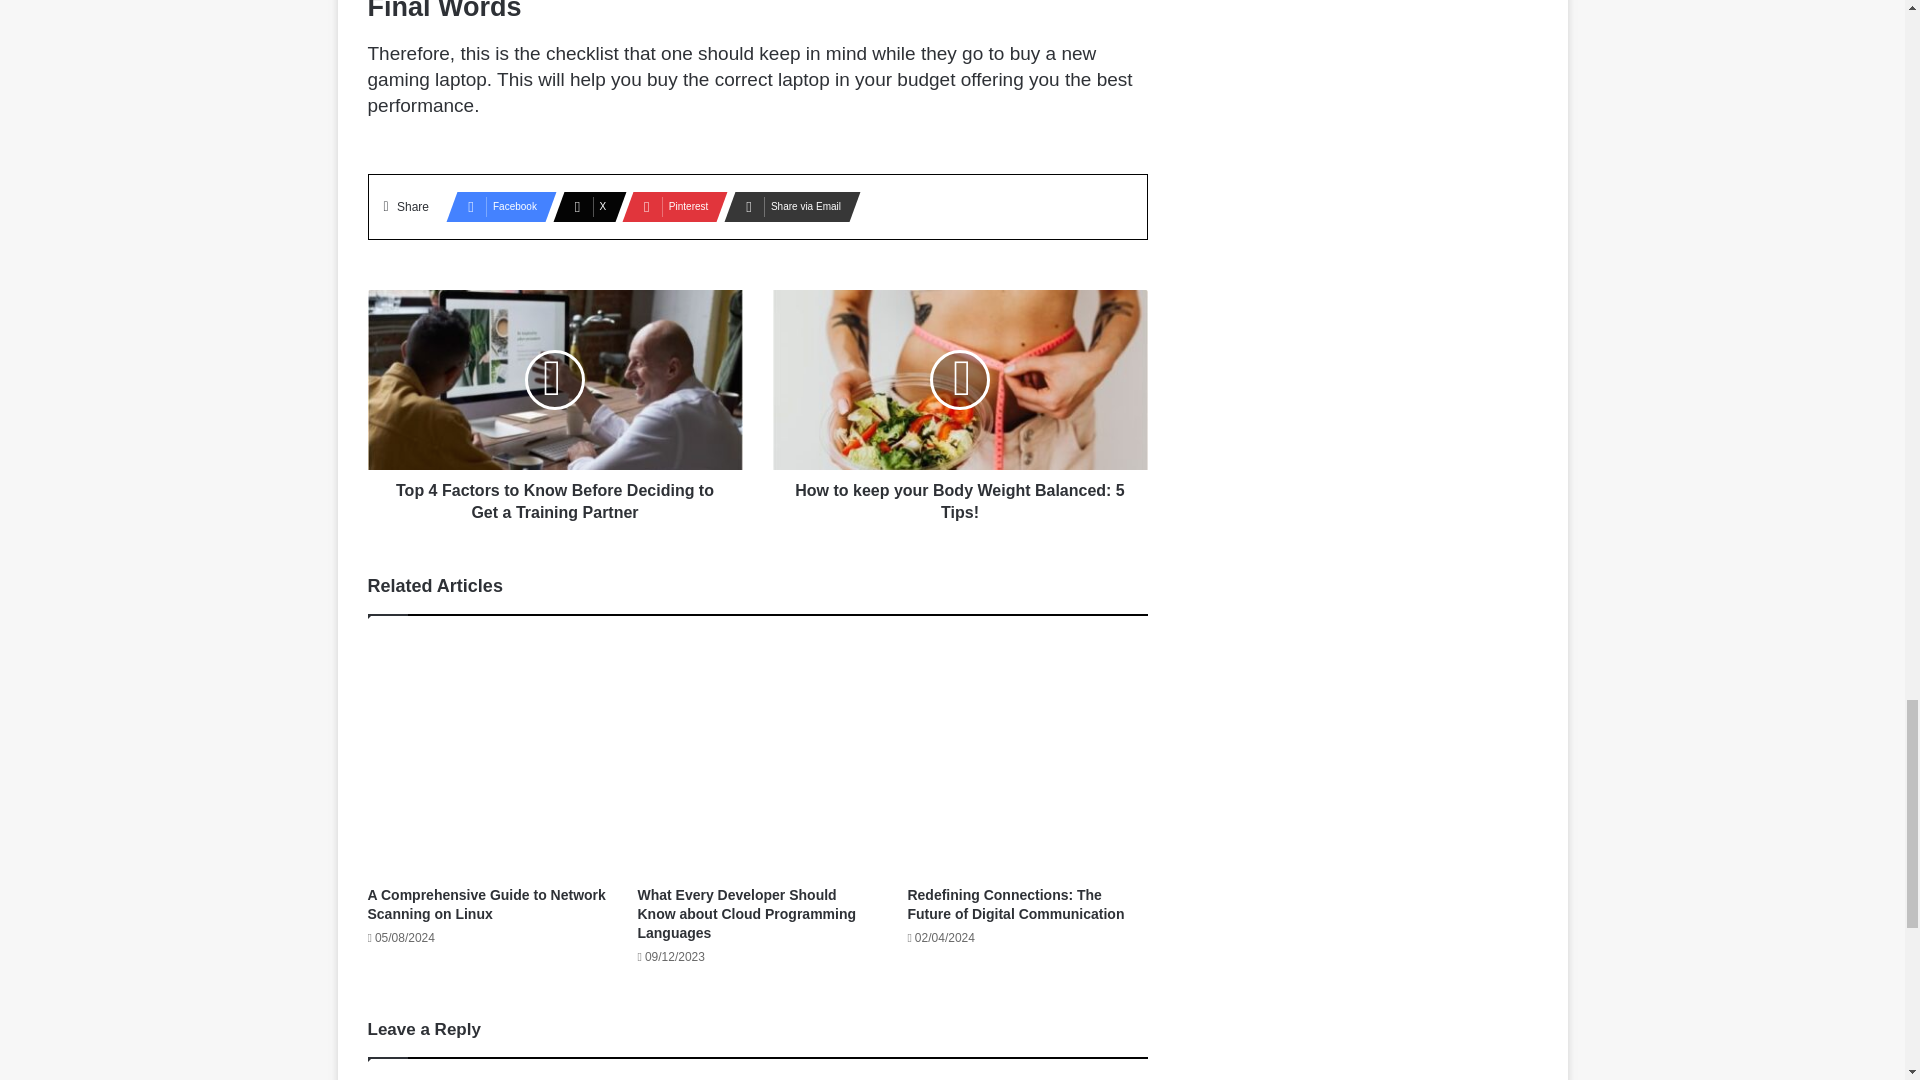 The width and height of the screenshot is (1920, 1080). What do you see at coordinates (669, 207) in the screenshot?
I see `Pinterest` at bounding box center [669, 207].